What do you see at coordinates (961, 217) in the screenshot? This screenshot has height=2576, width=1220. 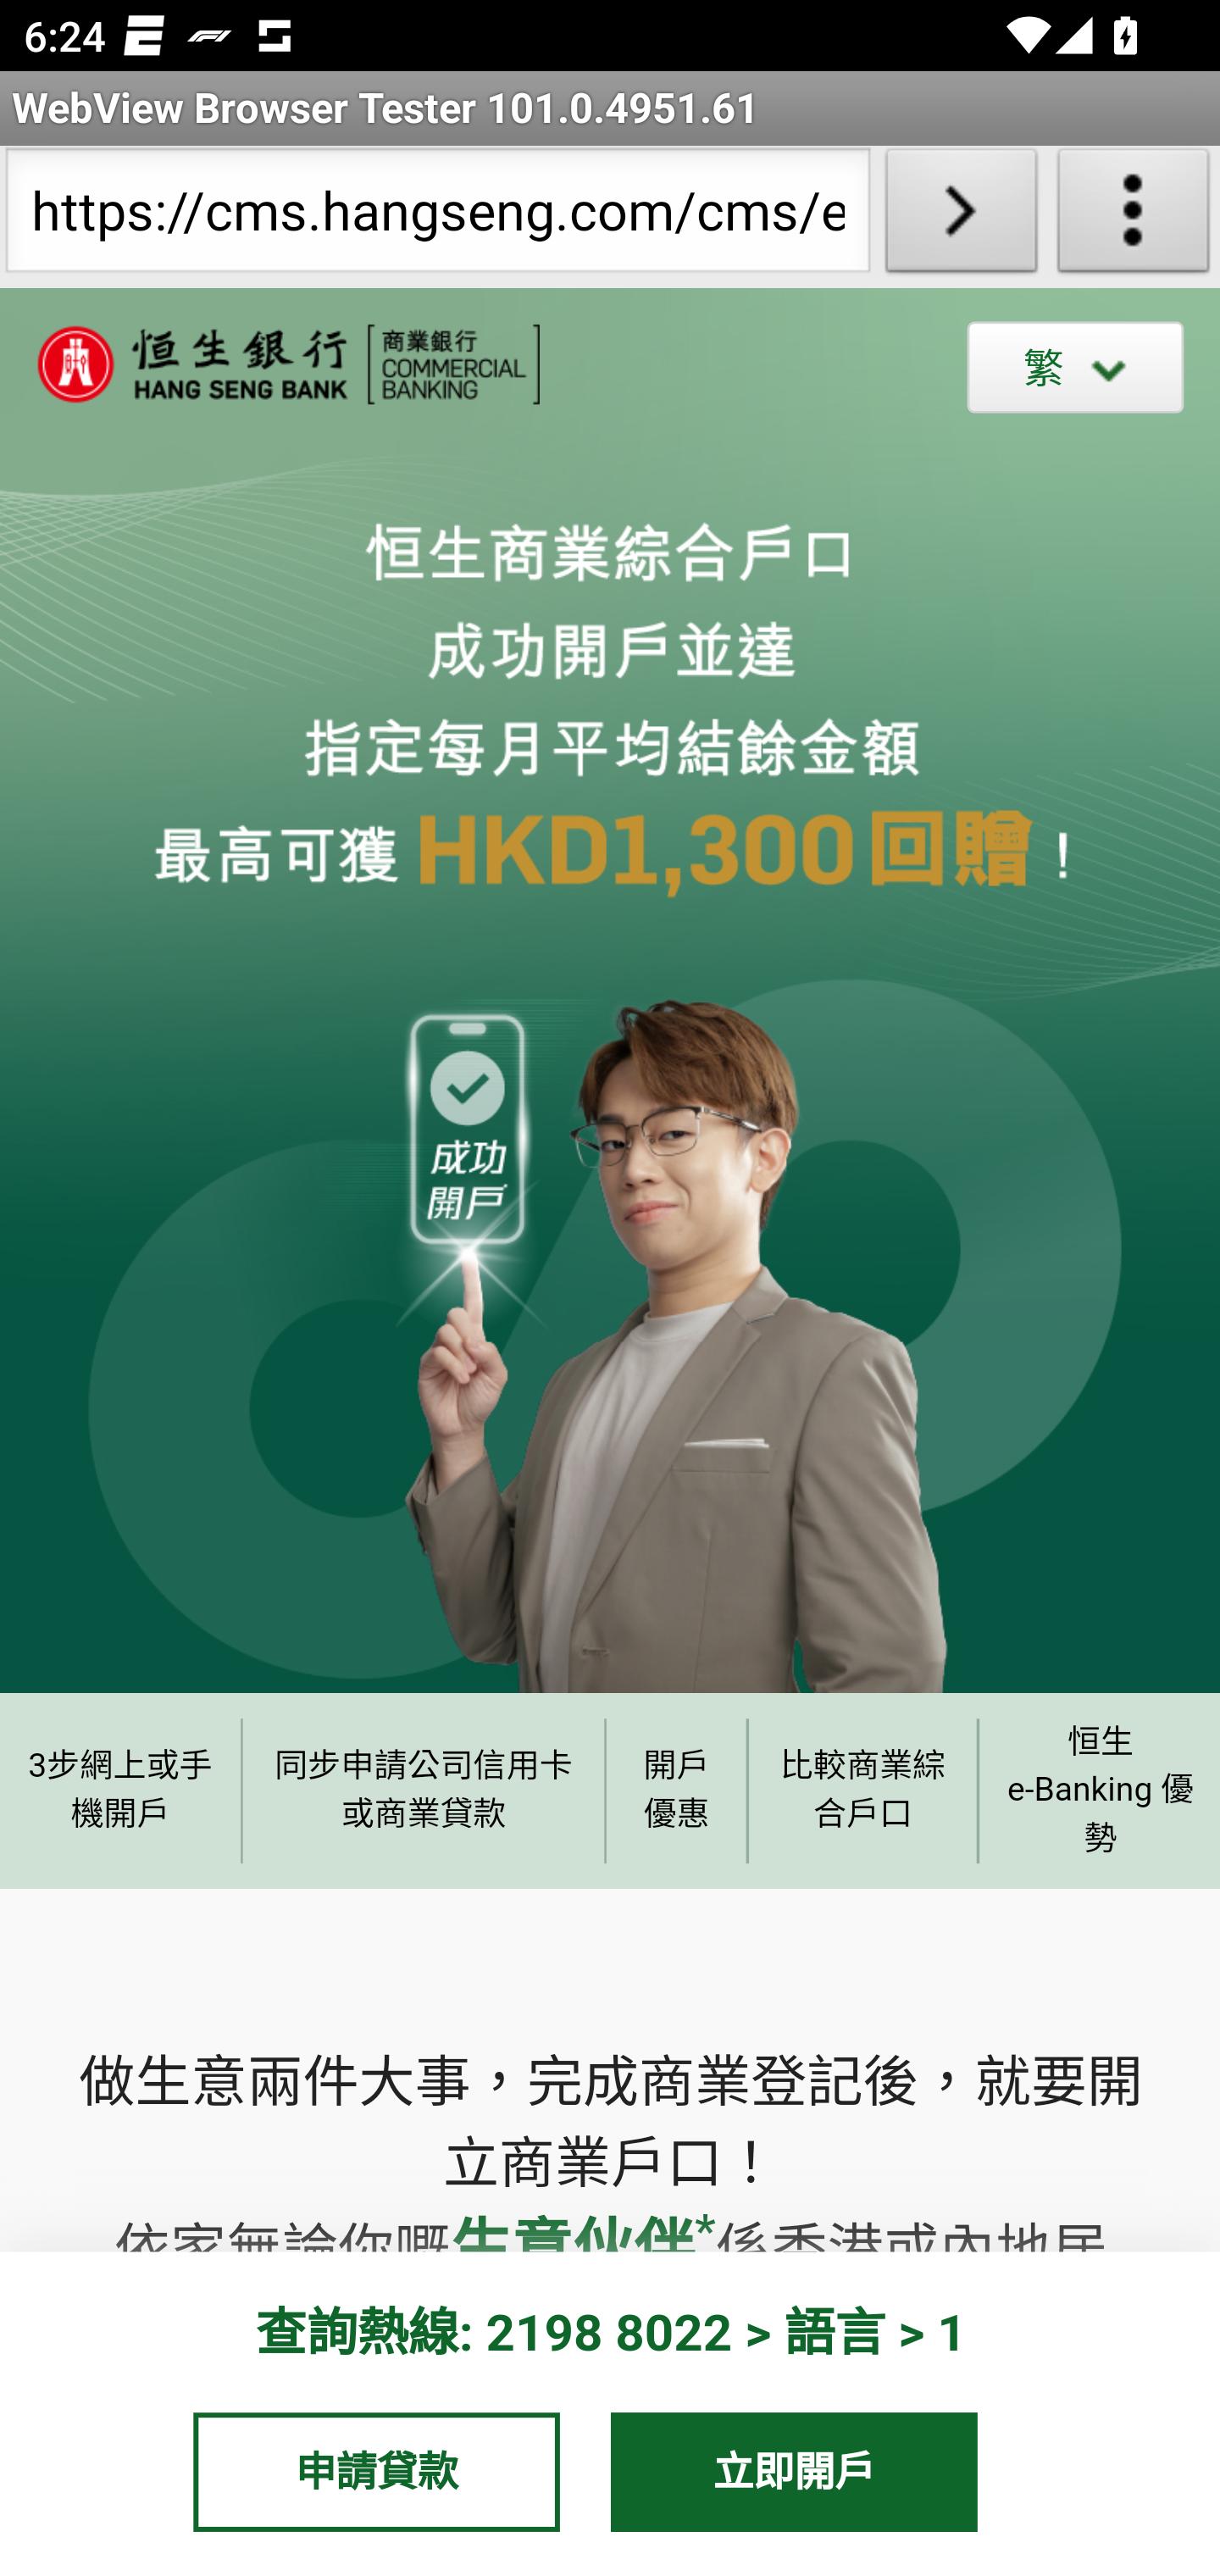 I see `Load URL` at bounding box center [961, 217].